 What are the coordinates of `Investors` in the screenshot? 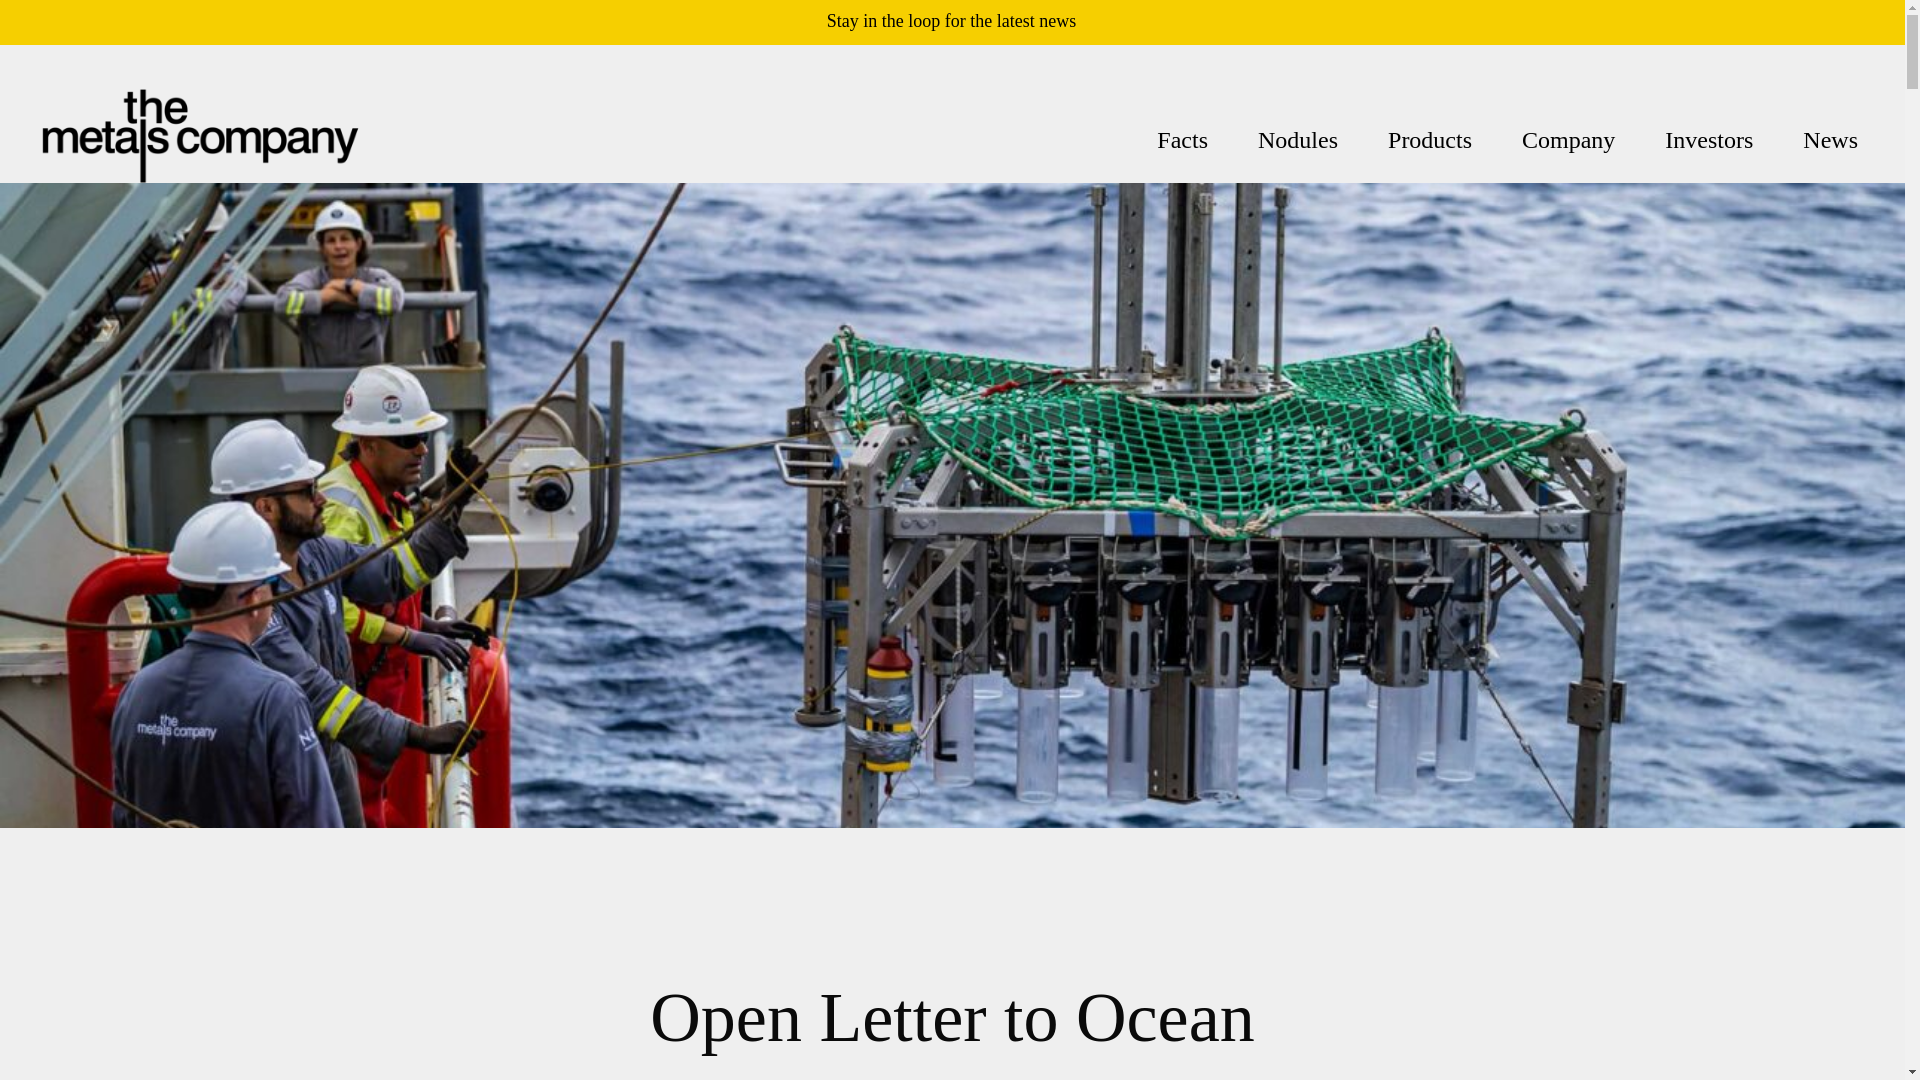 It's located at (1708, 140).